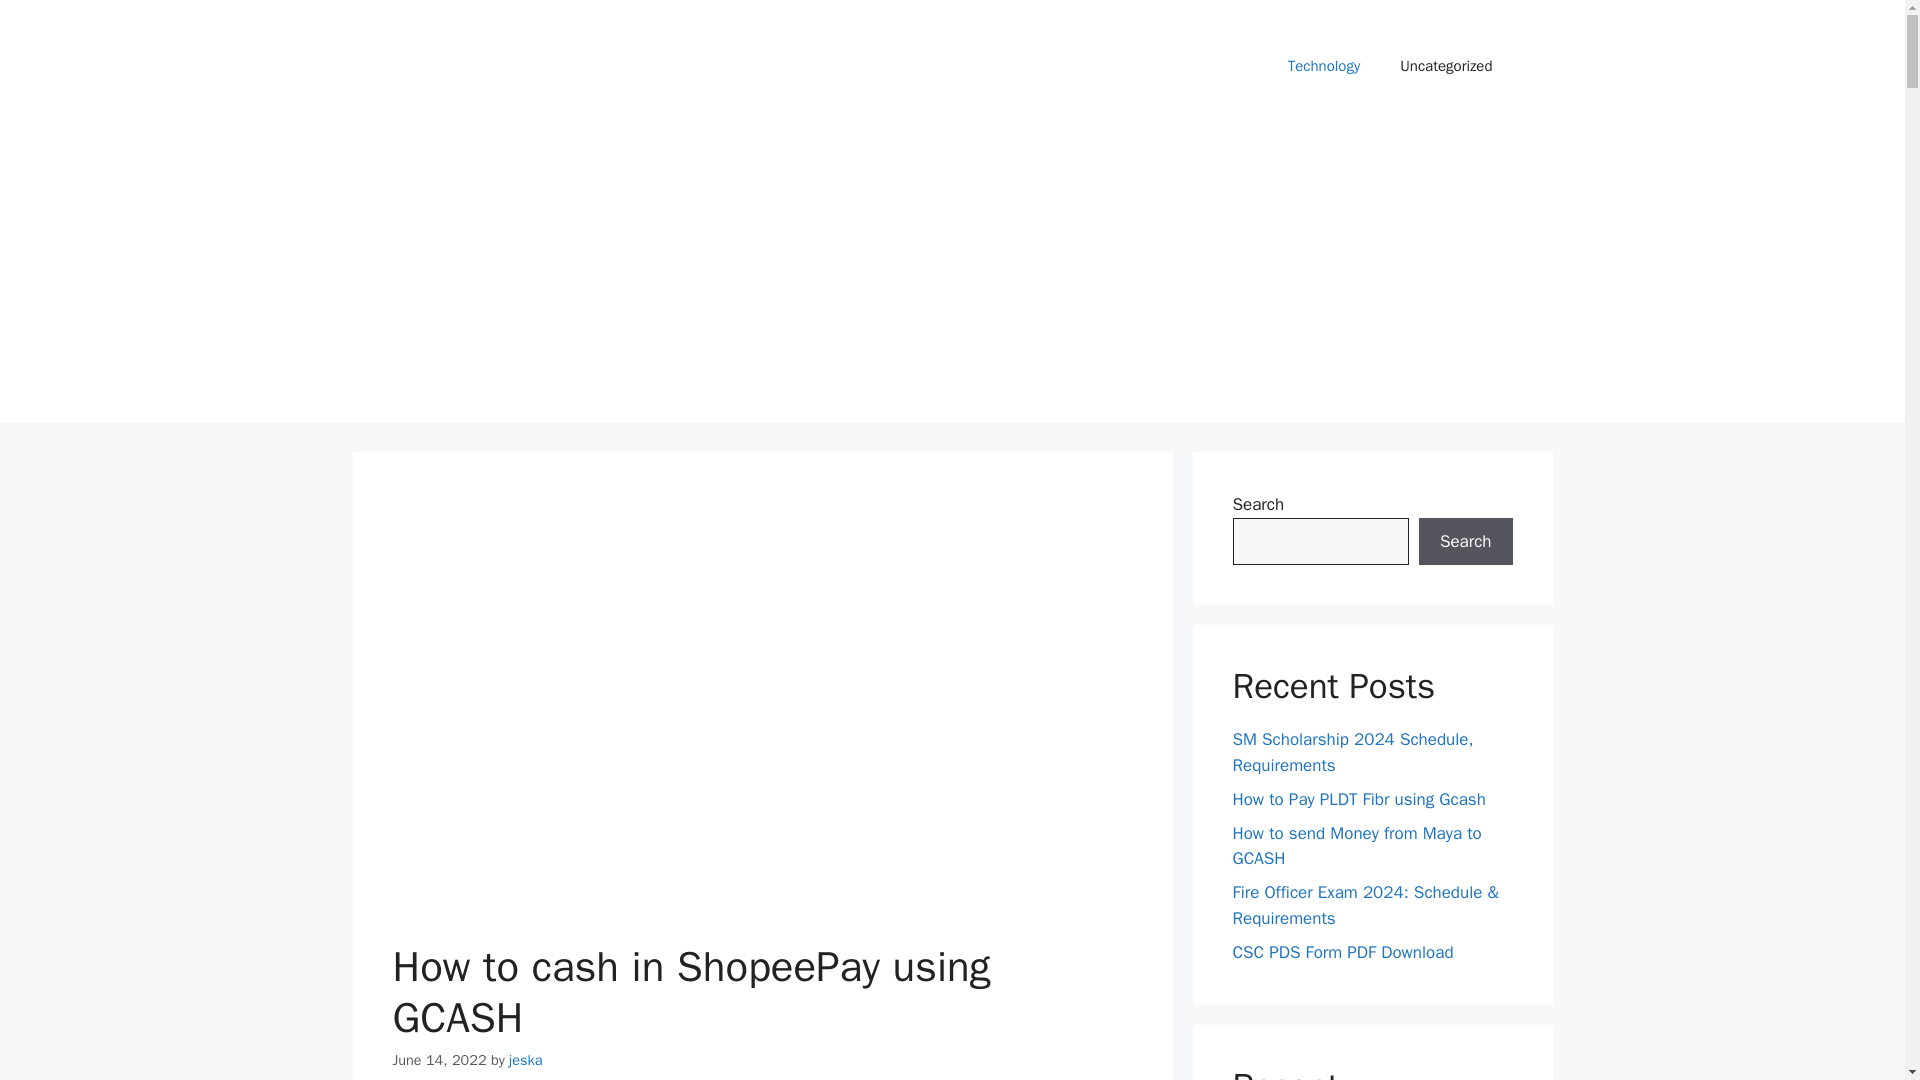 This screenshot has height=1080, width=1920. I want to click on CSC PDS Form PDF Download, so click(1342, 952).